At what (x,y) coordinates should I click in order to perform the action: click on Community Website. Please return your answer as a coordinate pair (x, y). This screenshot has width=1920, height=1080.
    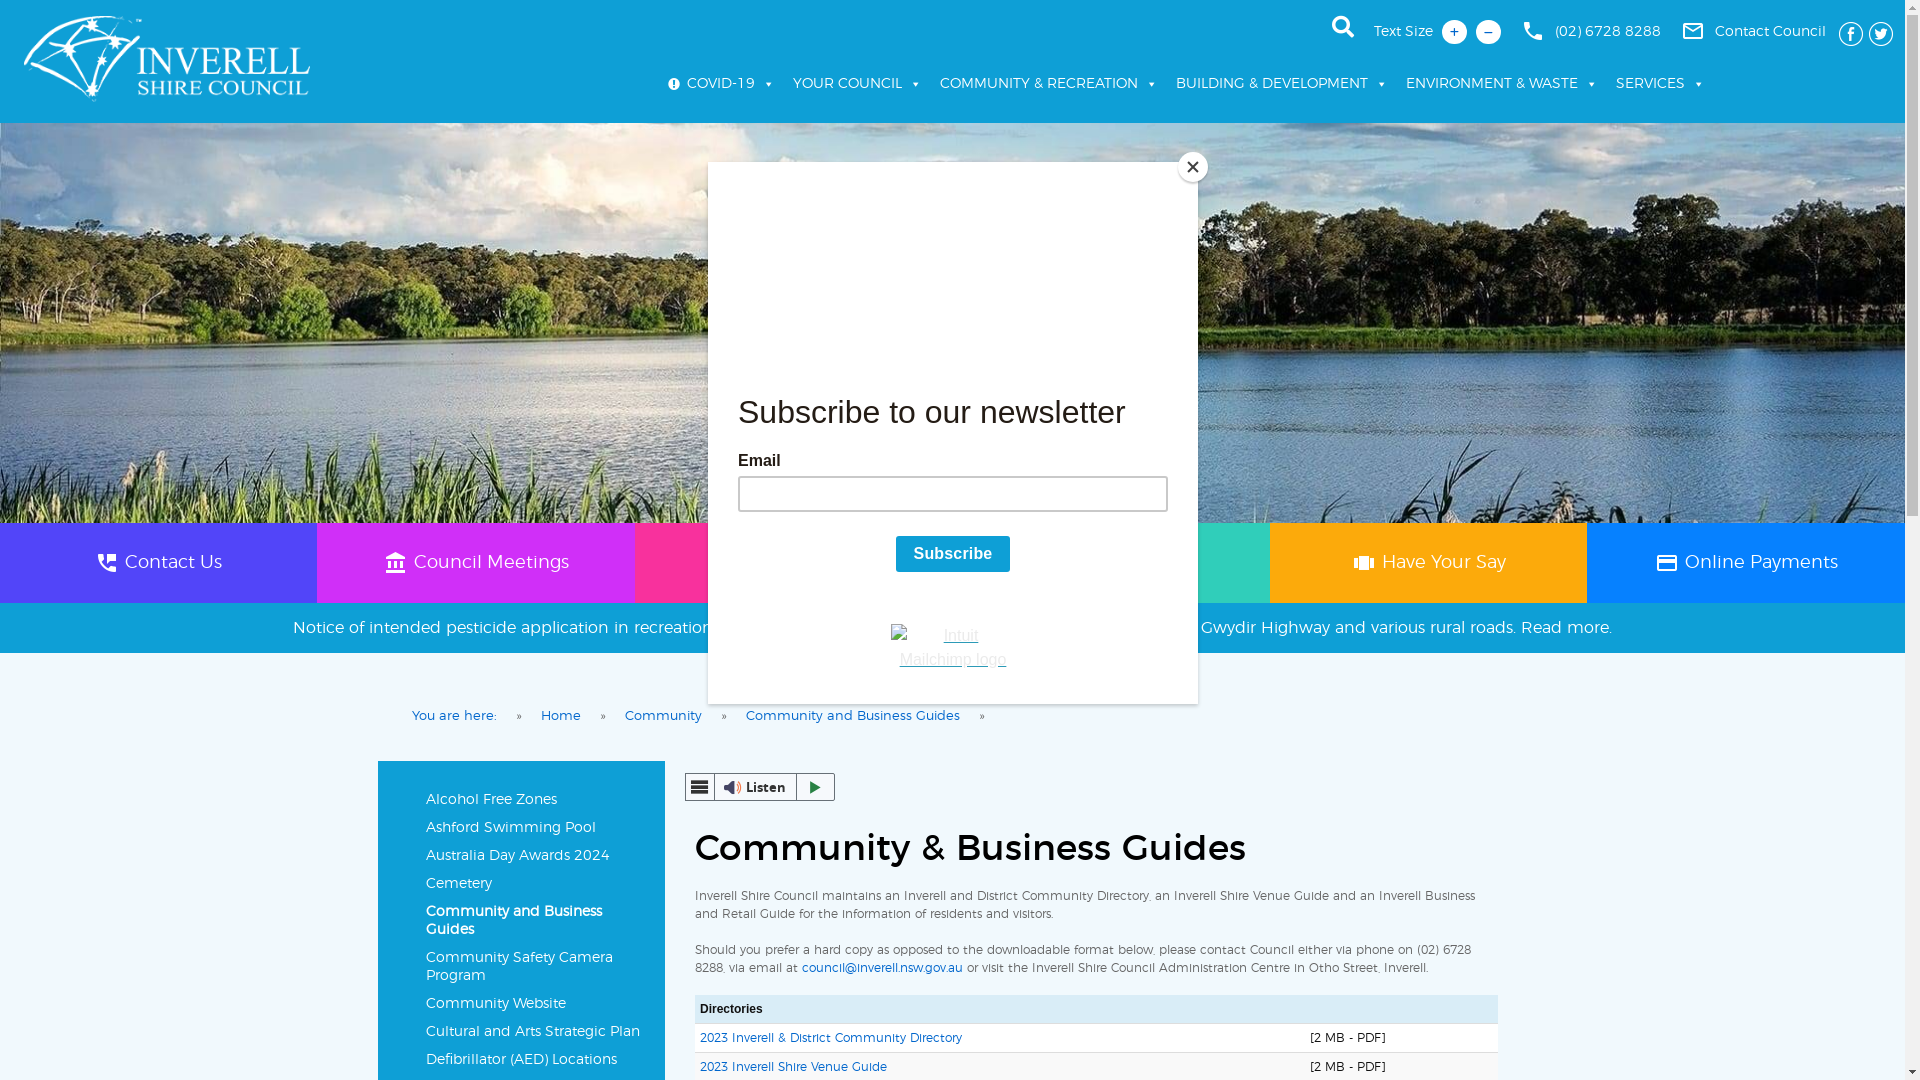
    Looking at the image, I should click on (536, 1004).